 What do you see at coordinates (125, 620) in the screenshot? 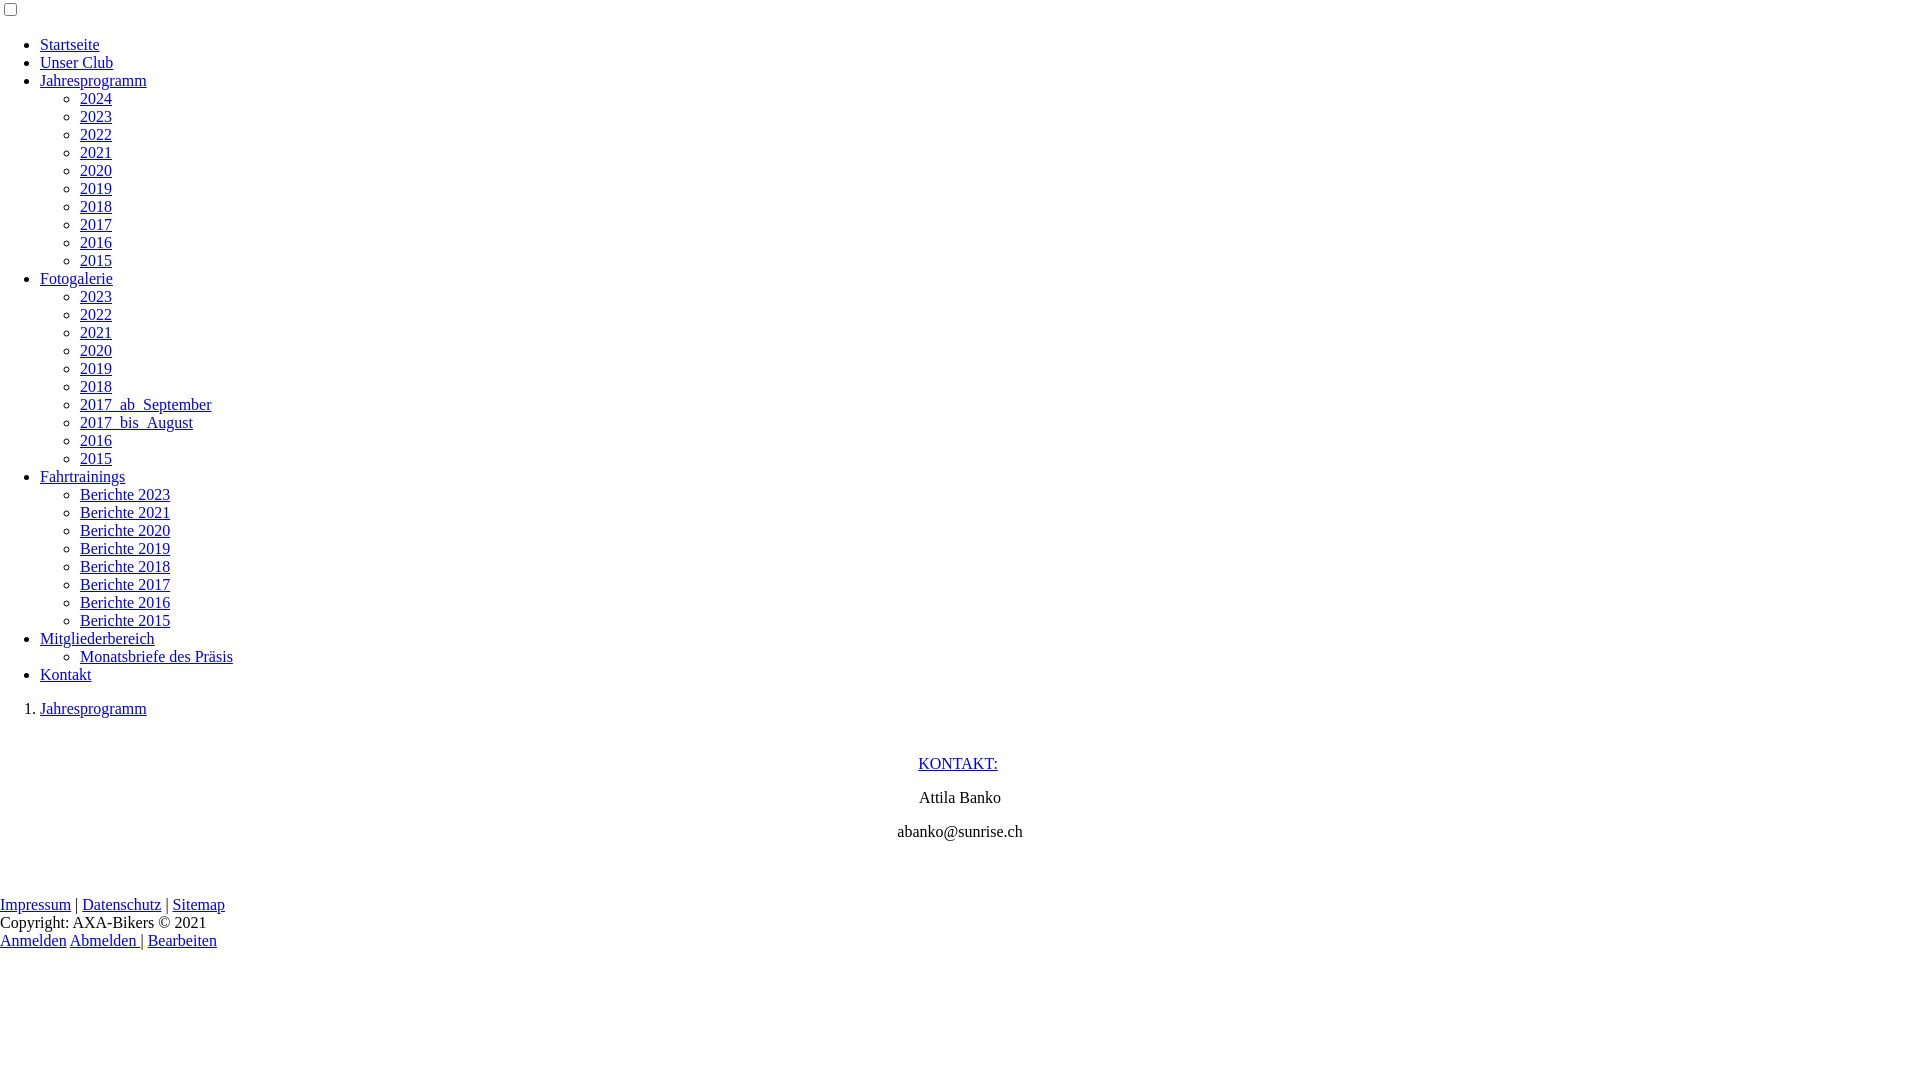
I see `Berichte 2015` at bounding box center [125, 620].